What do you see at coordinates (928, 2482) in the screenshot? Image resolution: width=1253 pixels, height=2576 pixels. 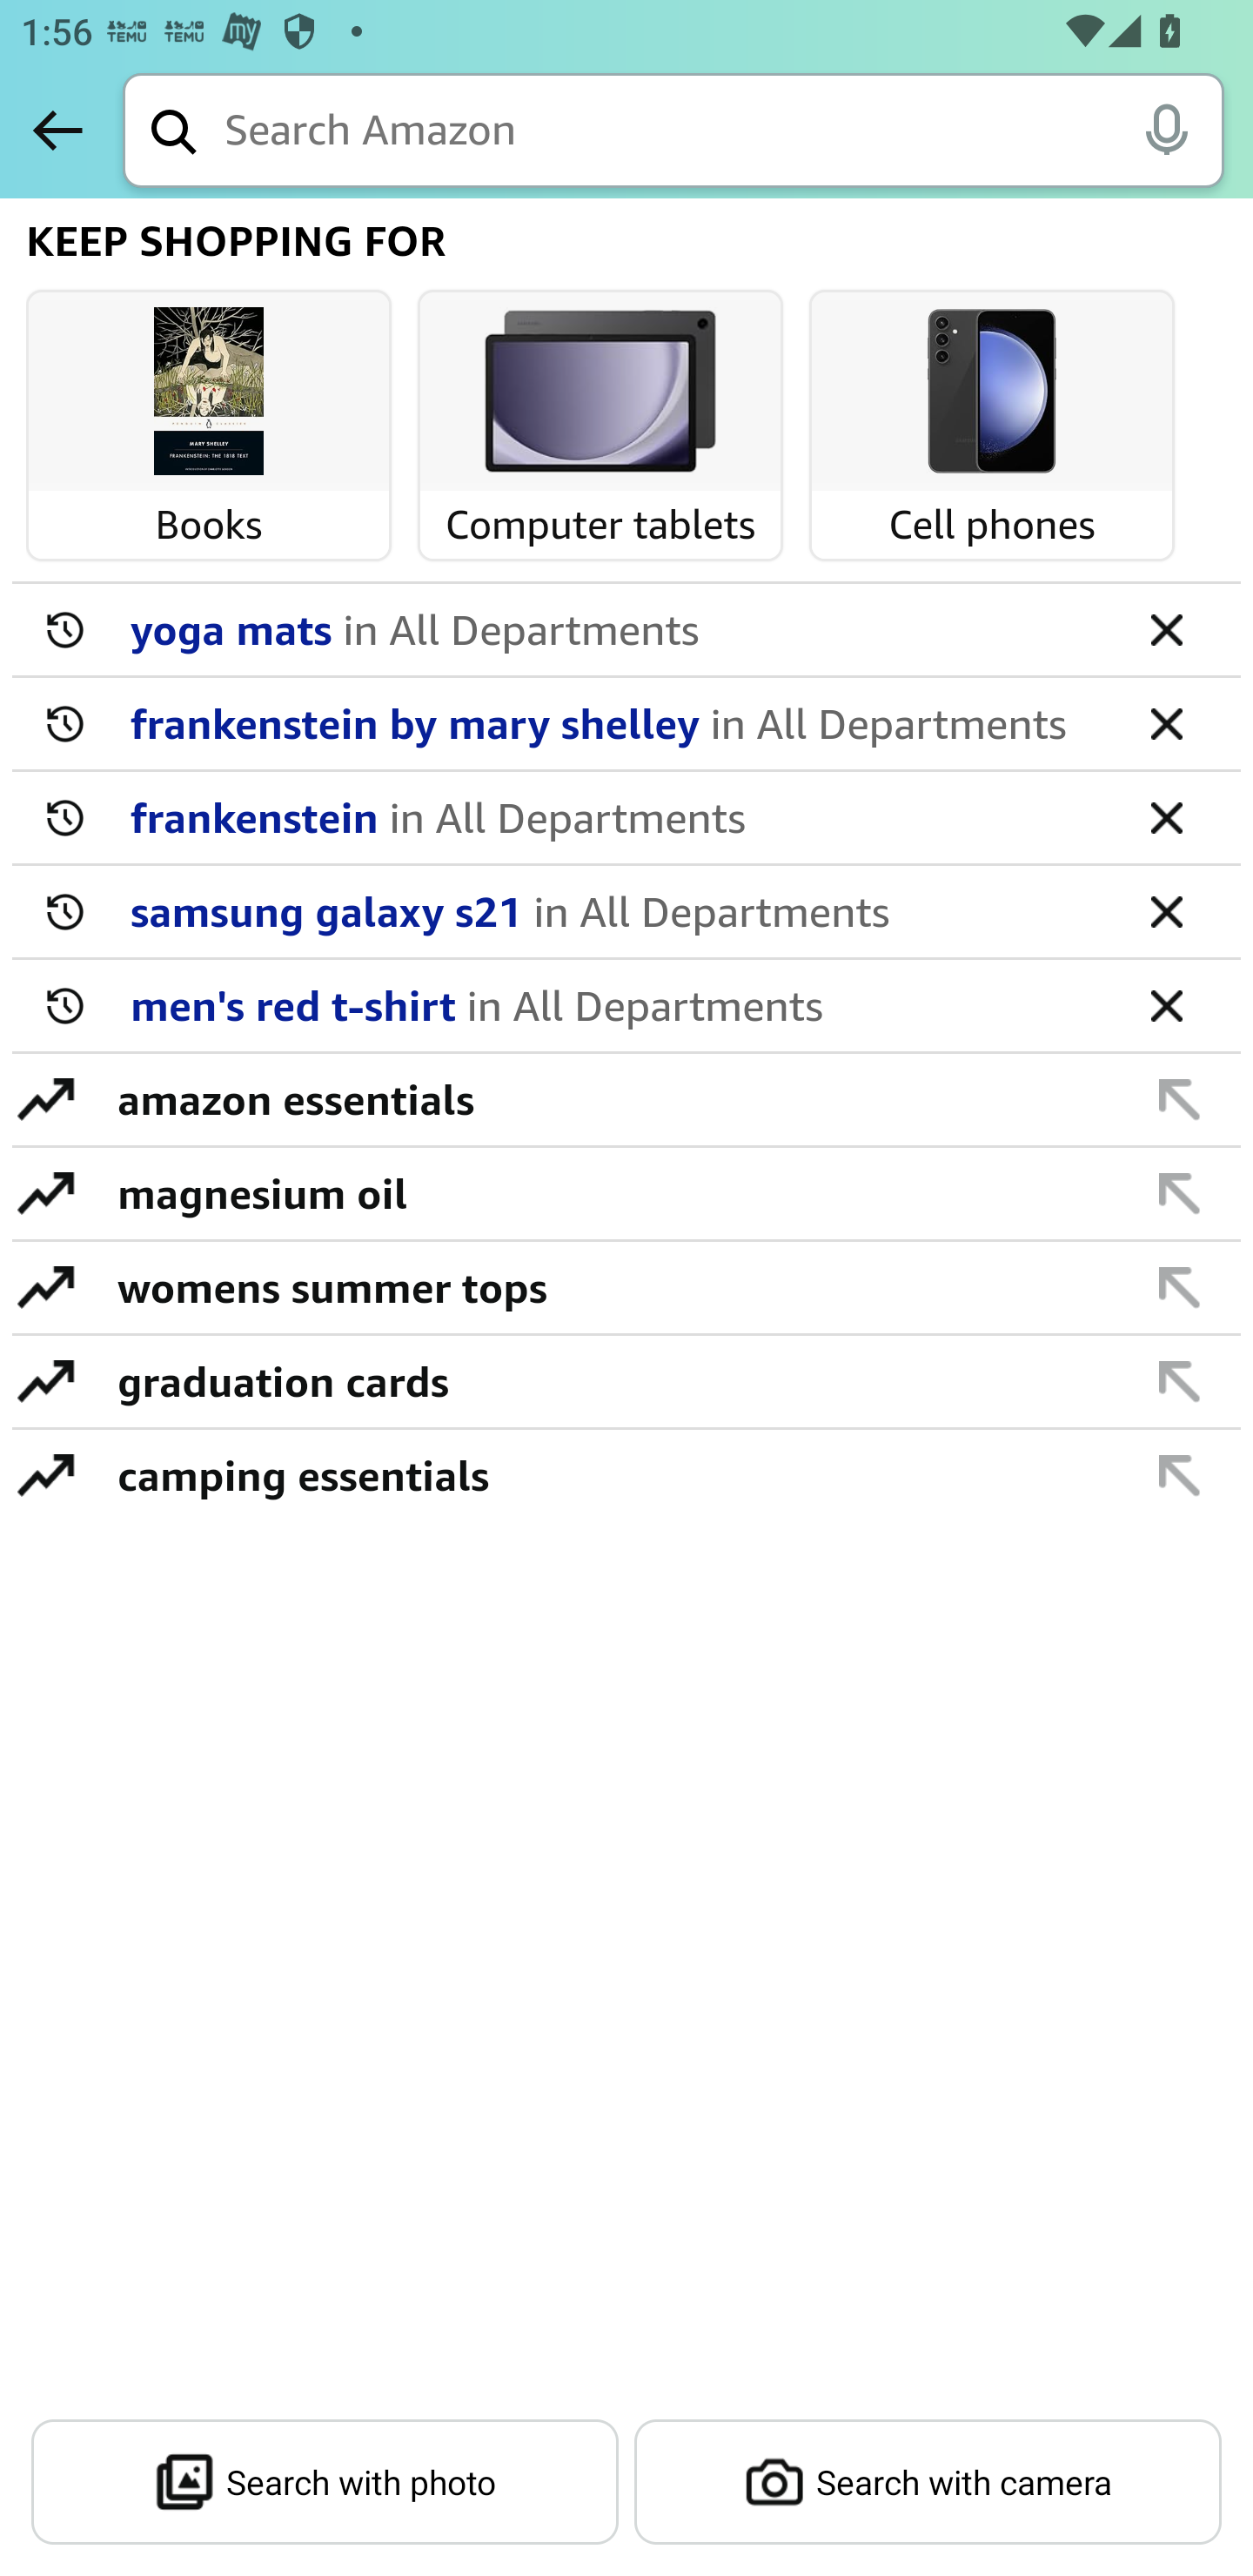 I see `Search with camera` at bounding box center [928, 2482].